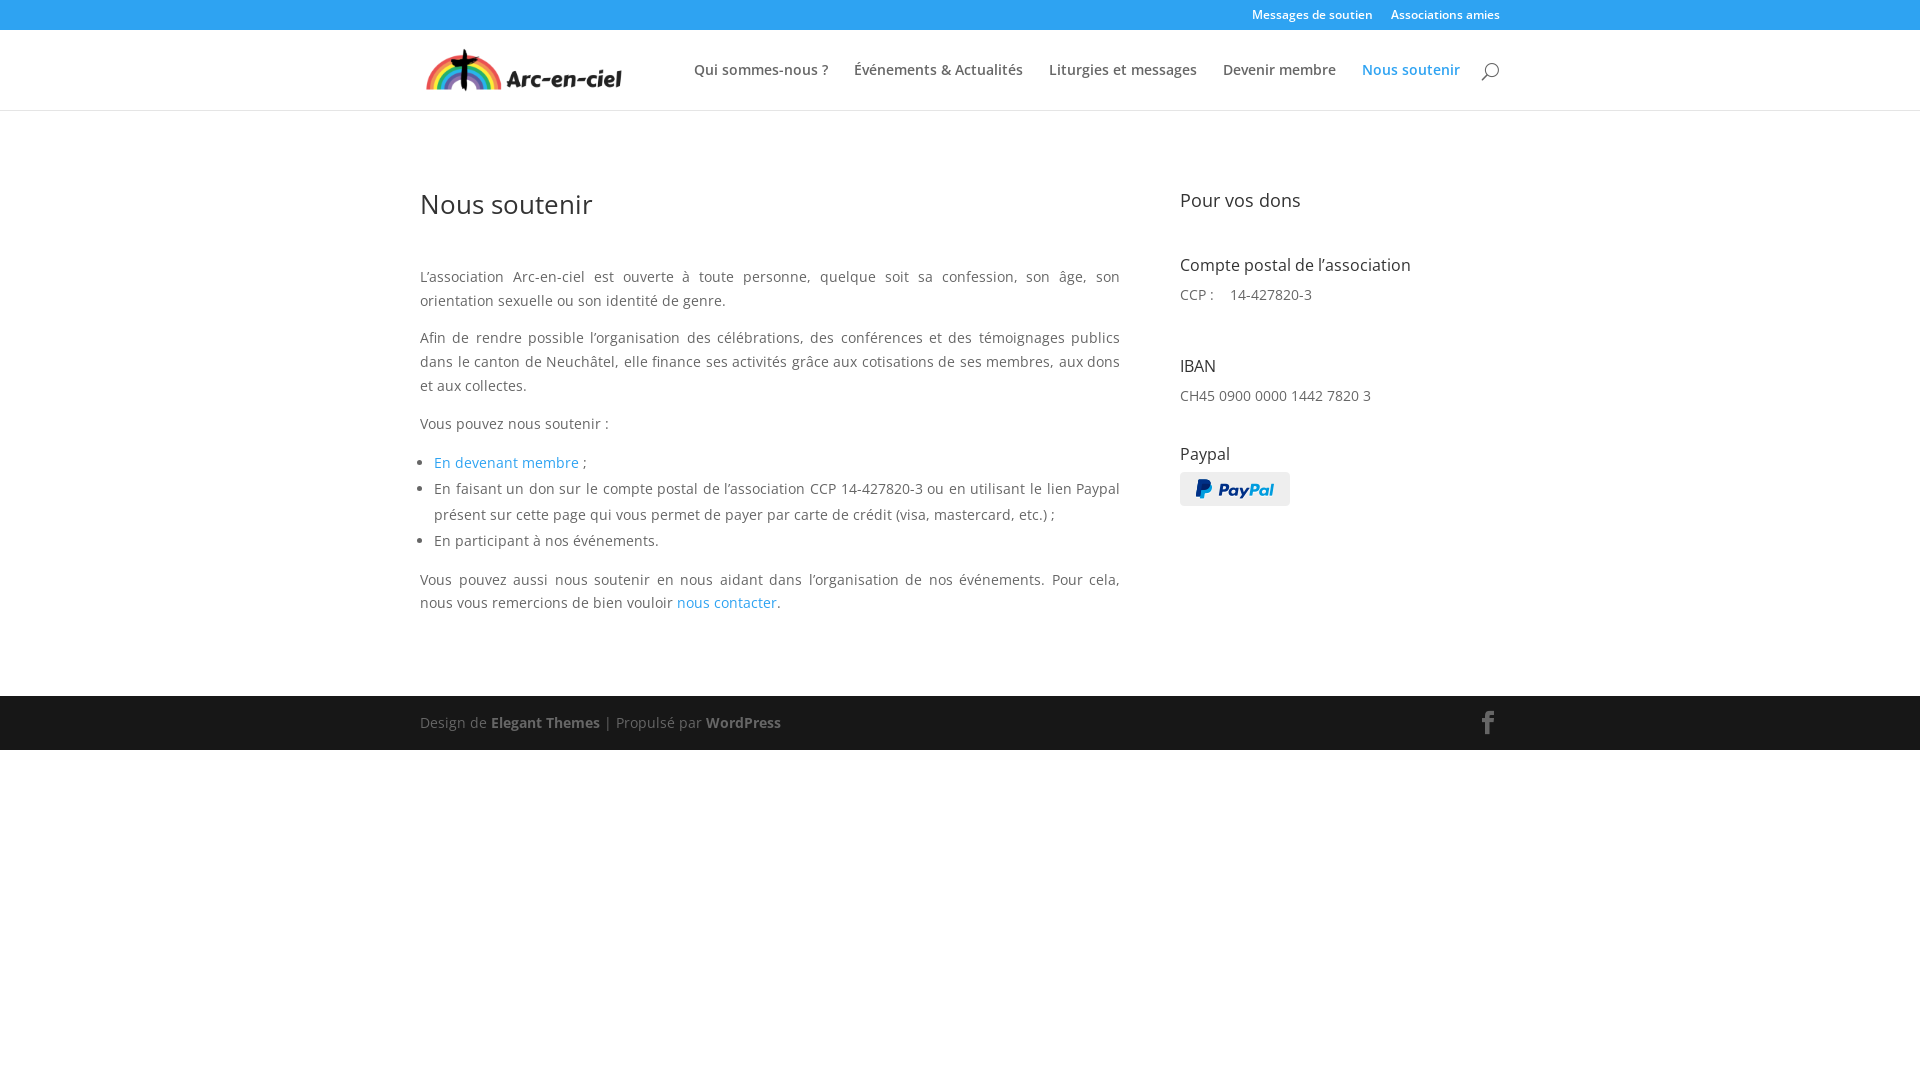  What do you see at coordinates (1446, 20) in the screenshot?
I see `Associations amies` at bounding box center [1446, 20].